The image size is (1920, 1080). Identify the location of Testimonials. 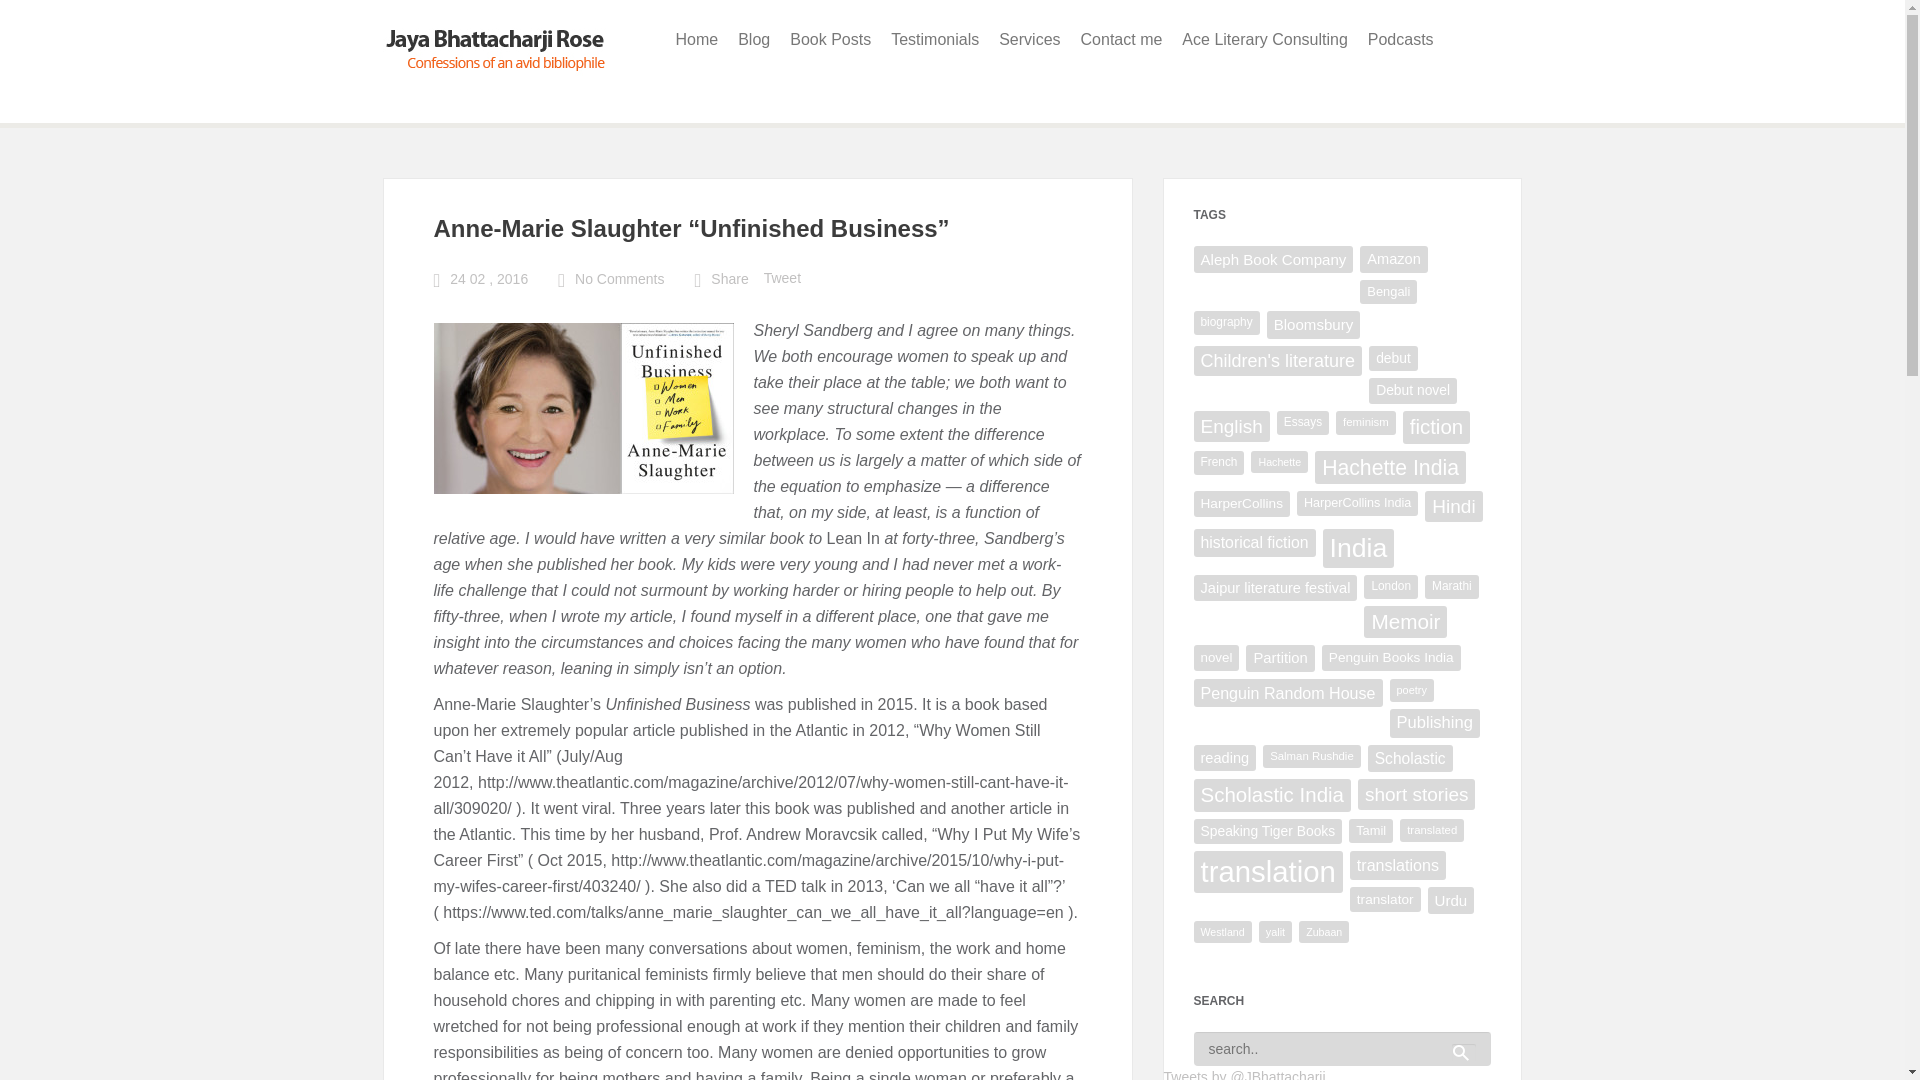
(934, 40).